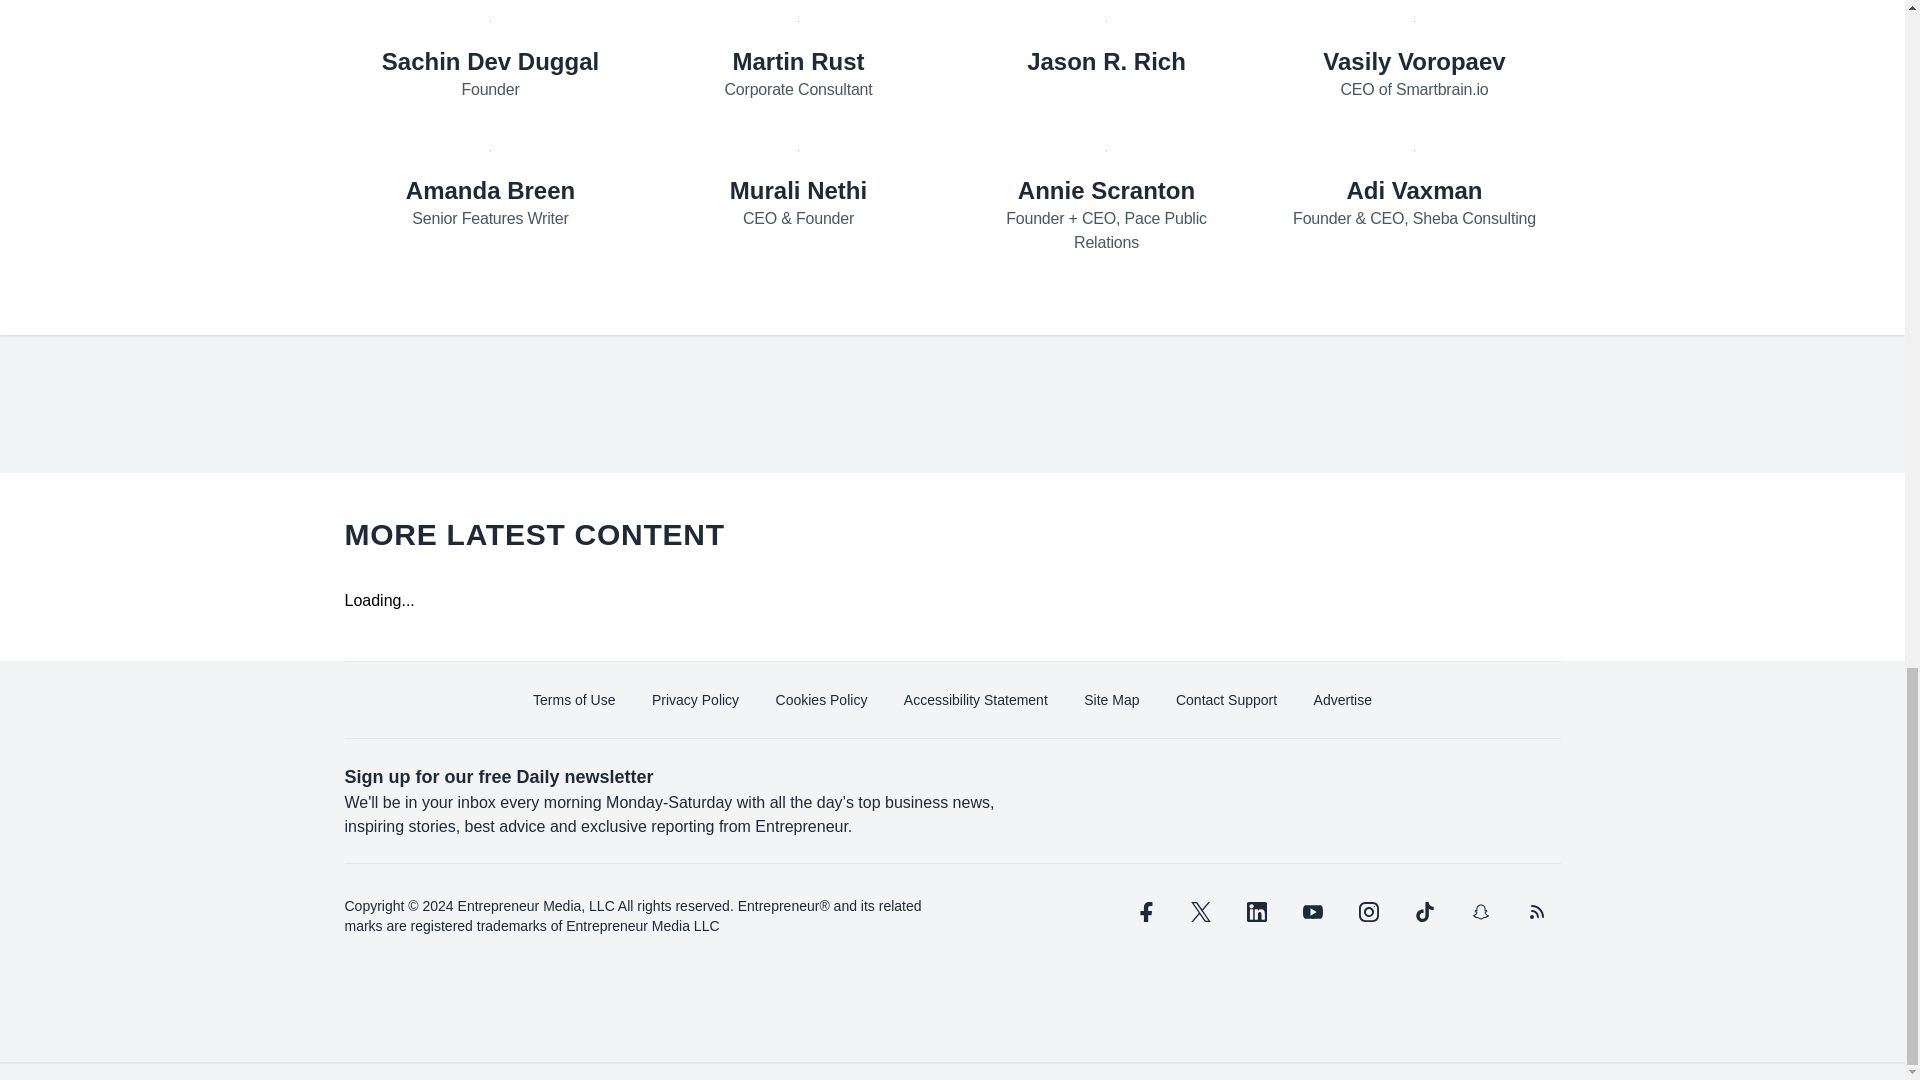 The height and width of the screenshot is (1080, 1920). I want to click on instagram, so click(1368, 912).